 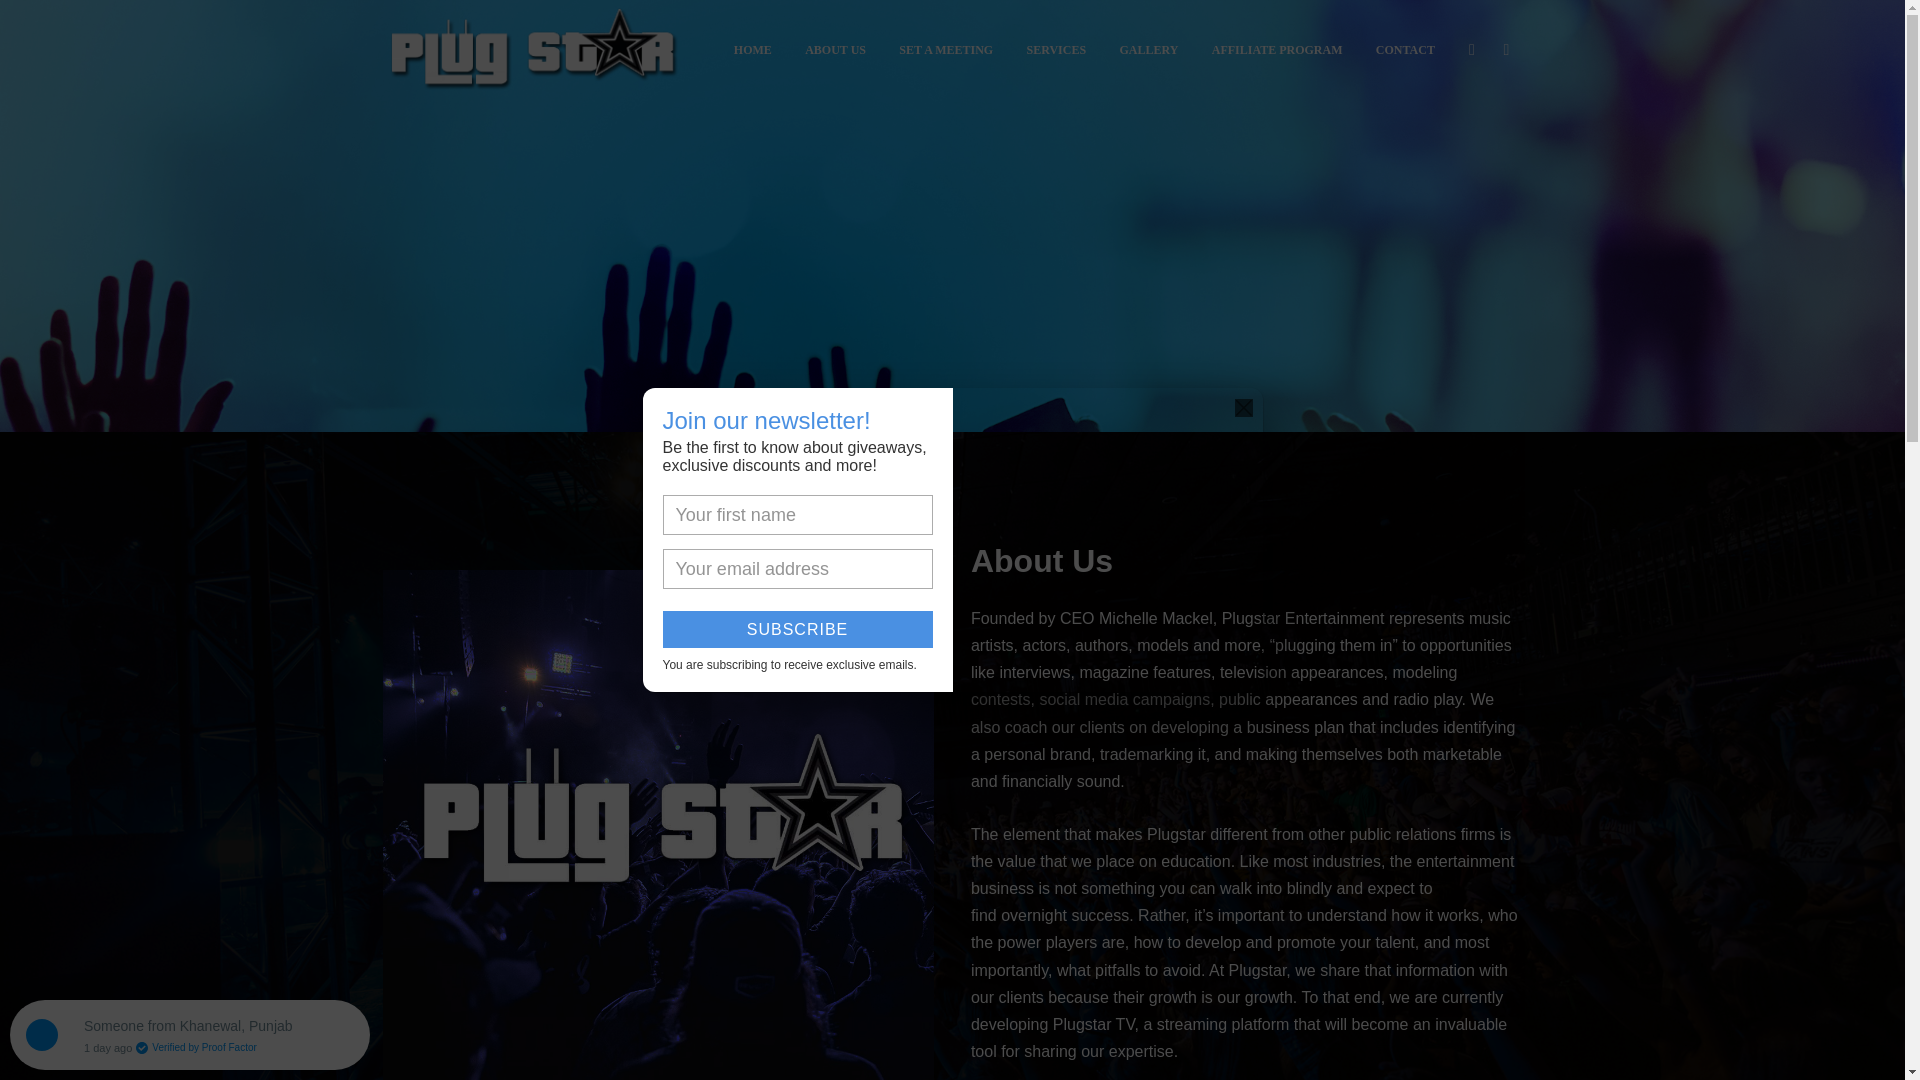 What do you see at coordinates (1405, 50) in the screenshot?
I see `CONTACT` at bounding box center [1405, 50].